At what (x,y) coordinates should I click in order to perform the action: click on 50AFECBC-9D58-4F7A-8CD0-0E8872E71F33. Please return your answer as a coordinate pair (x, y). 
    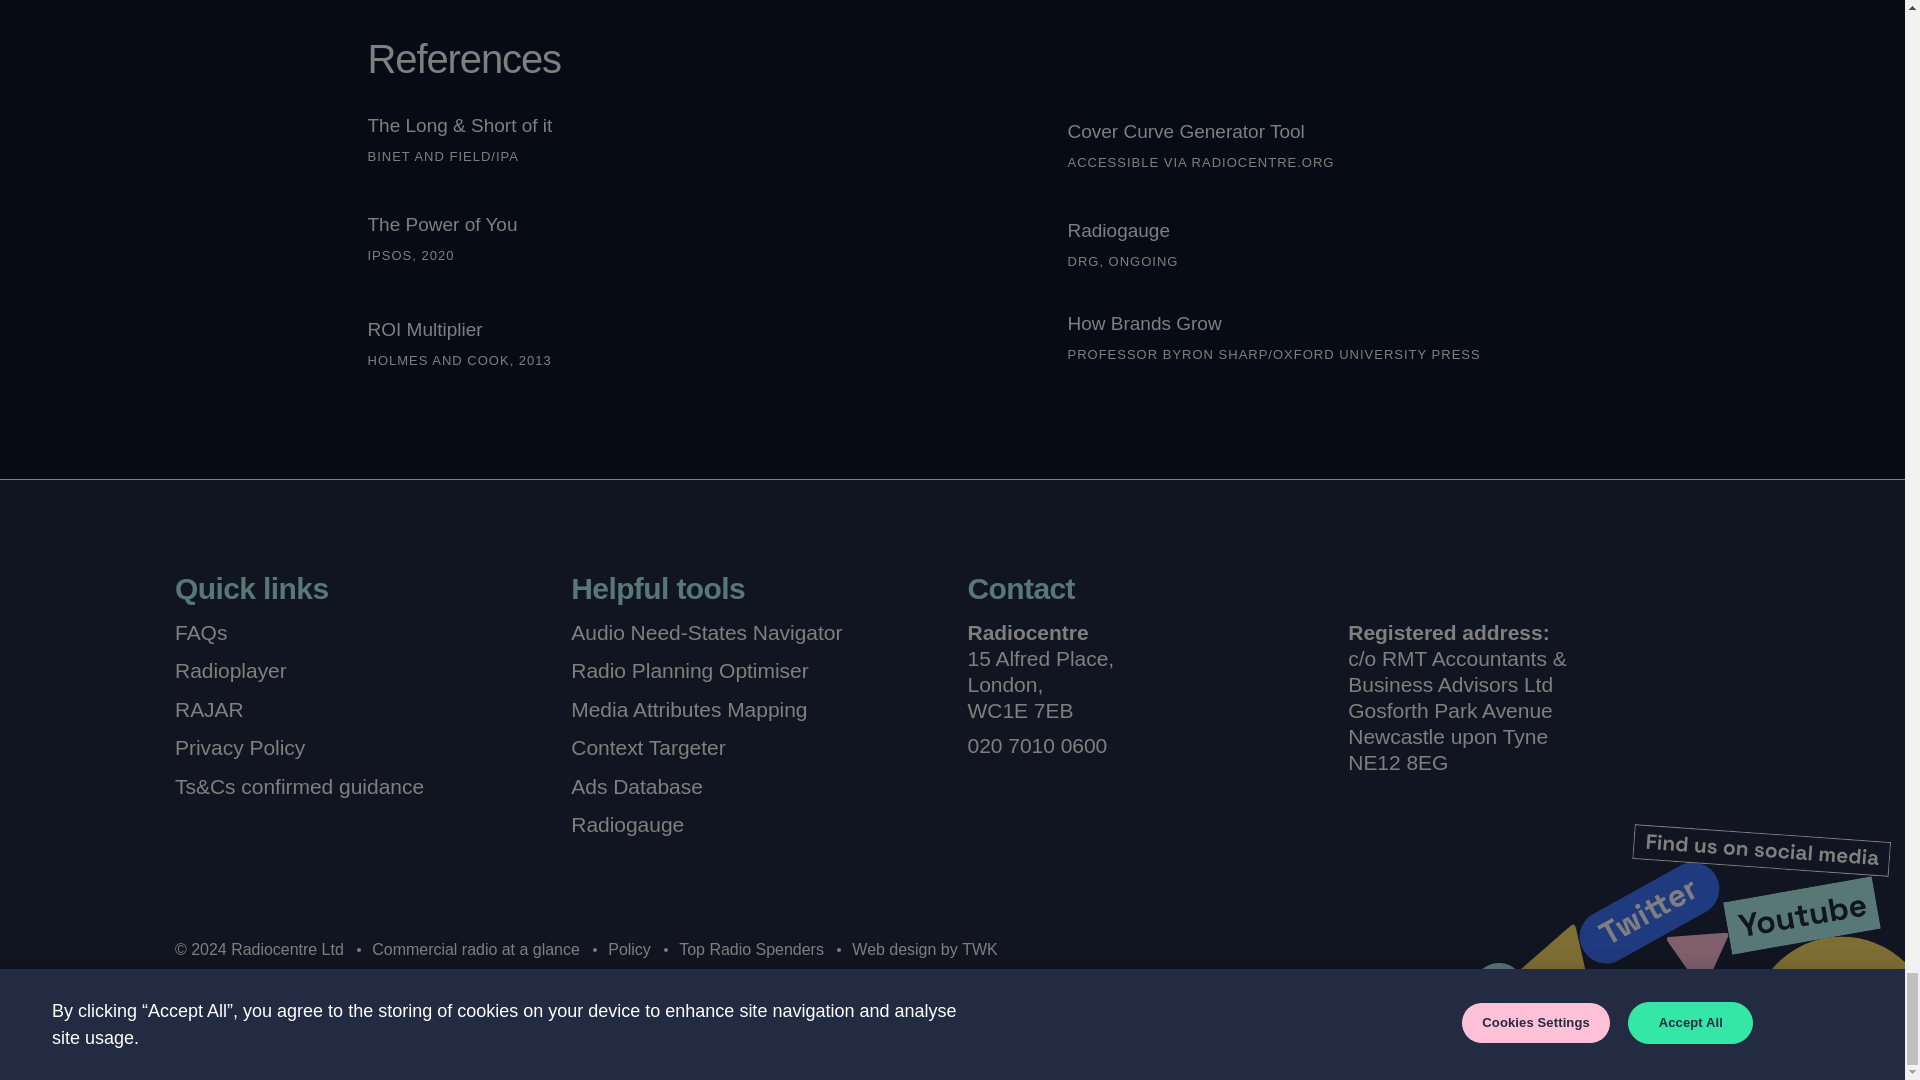
    Looking at the image, I should click on (1662, 1018).